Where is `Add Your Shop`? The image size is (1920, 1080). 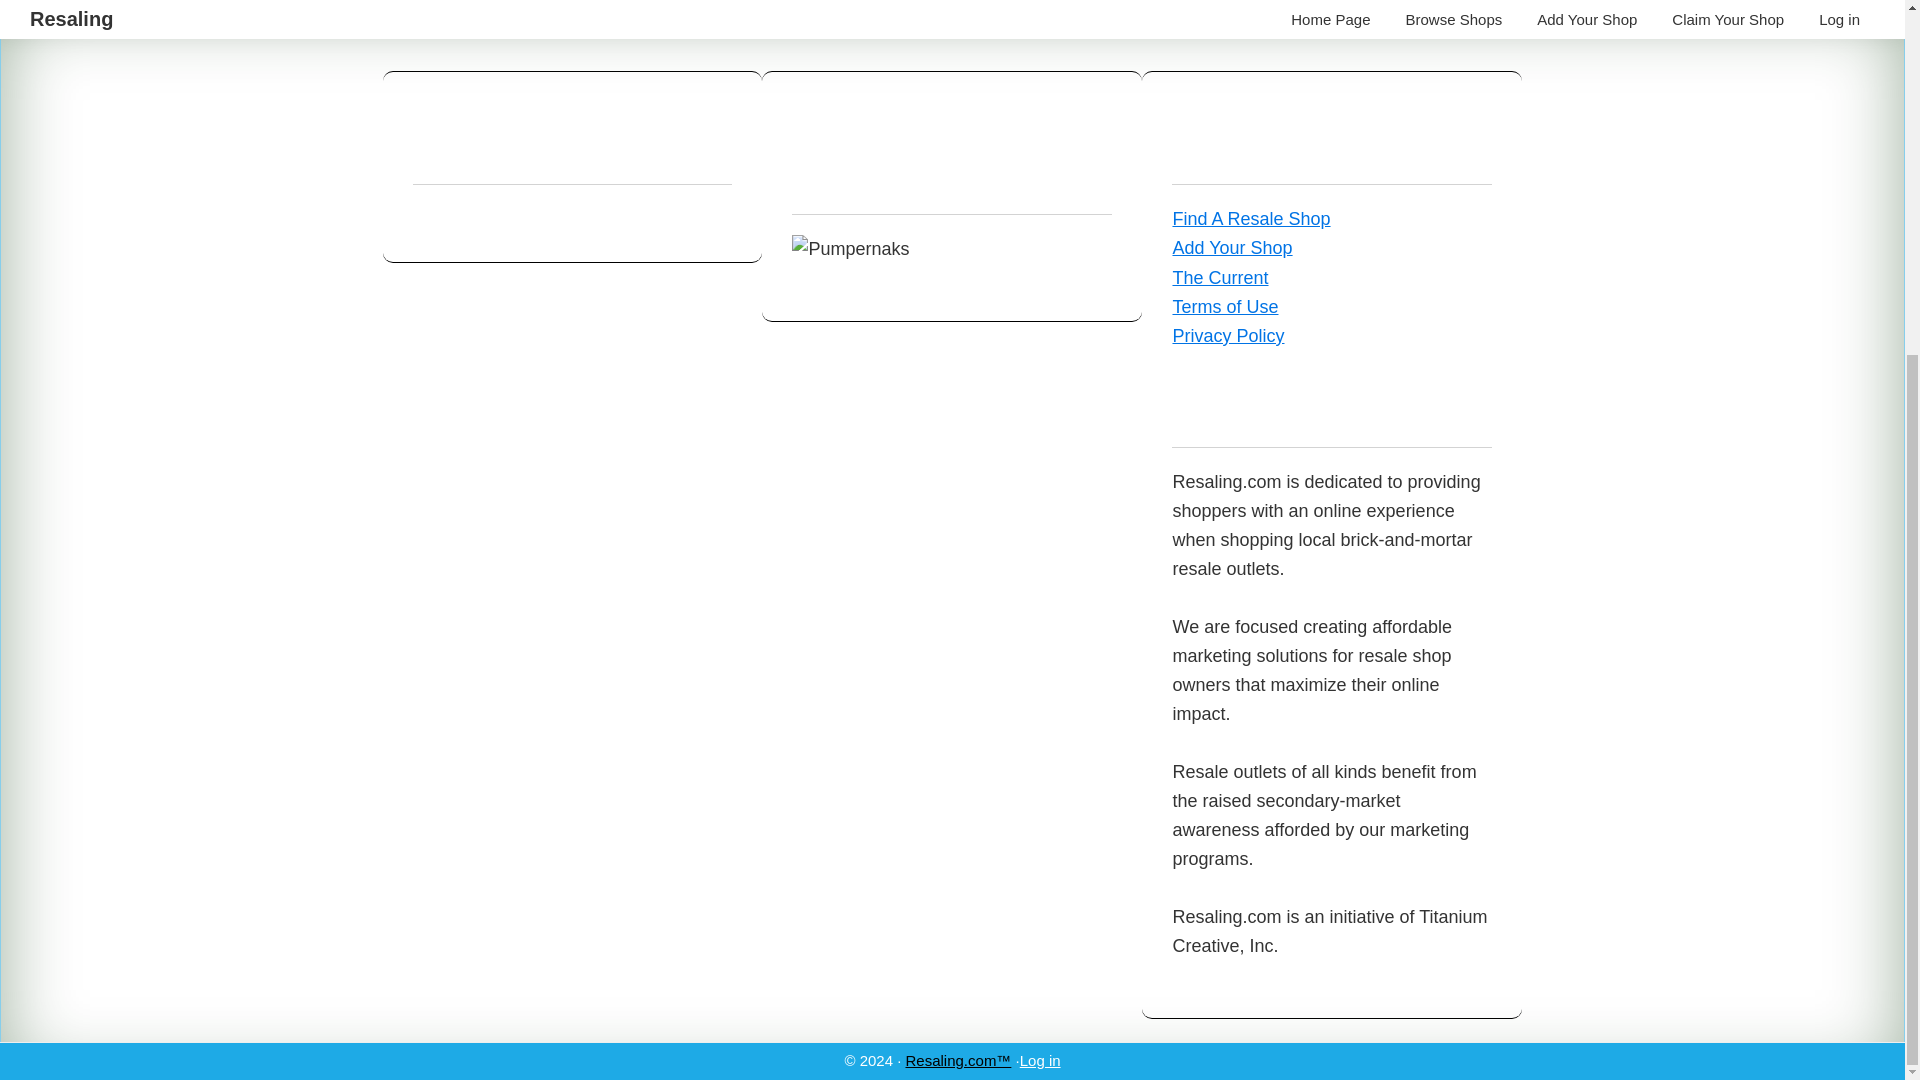
Add Your Shop is located at coordinates (1232, 248).